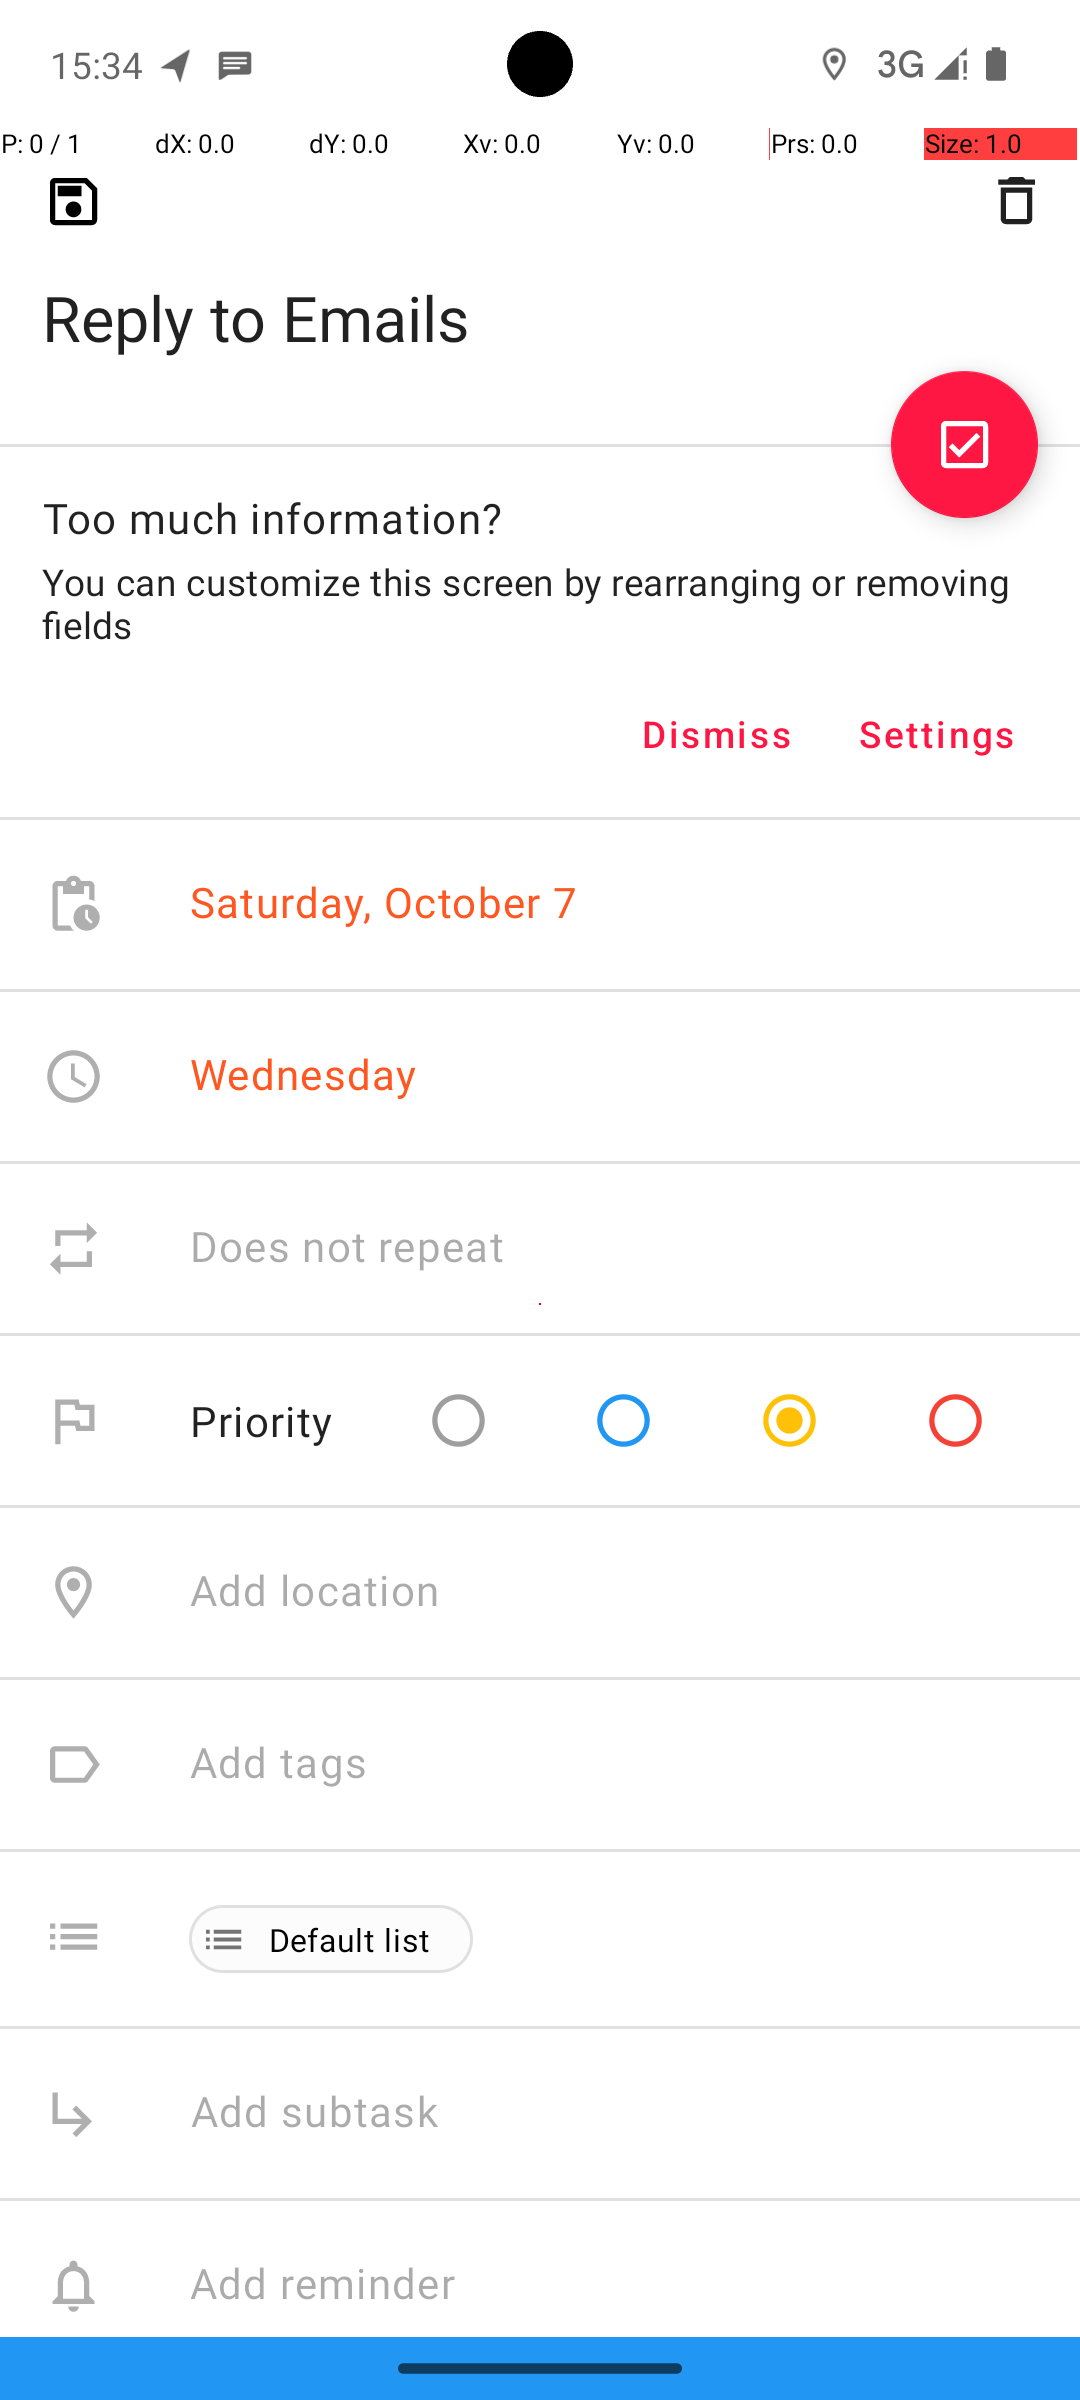  I want to click on Add subtask, so click(336, 2114).